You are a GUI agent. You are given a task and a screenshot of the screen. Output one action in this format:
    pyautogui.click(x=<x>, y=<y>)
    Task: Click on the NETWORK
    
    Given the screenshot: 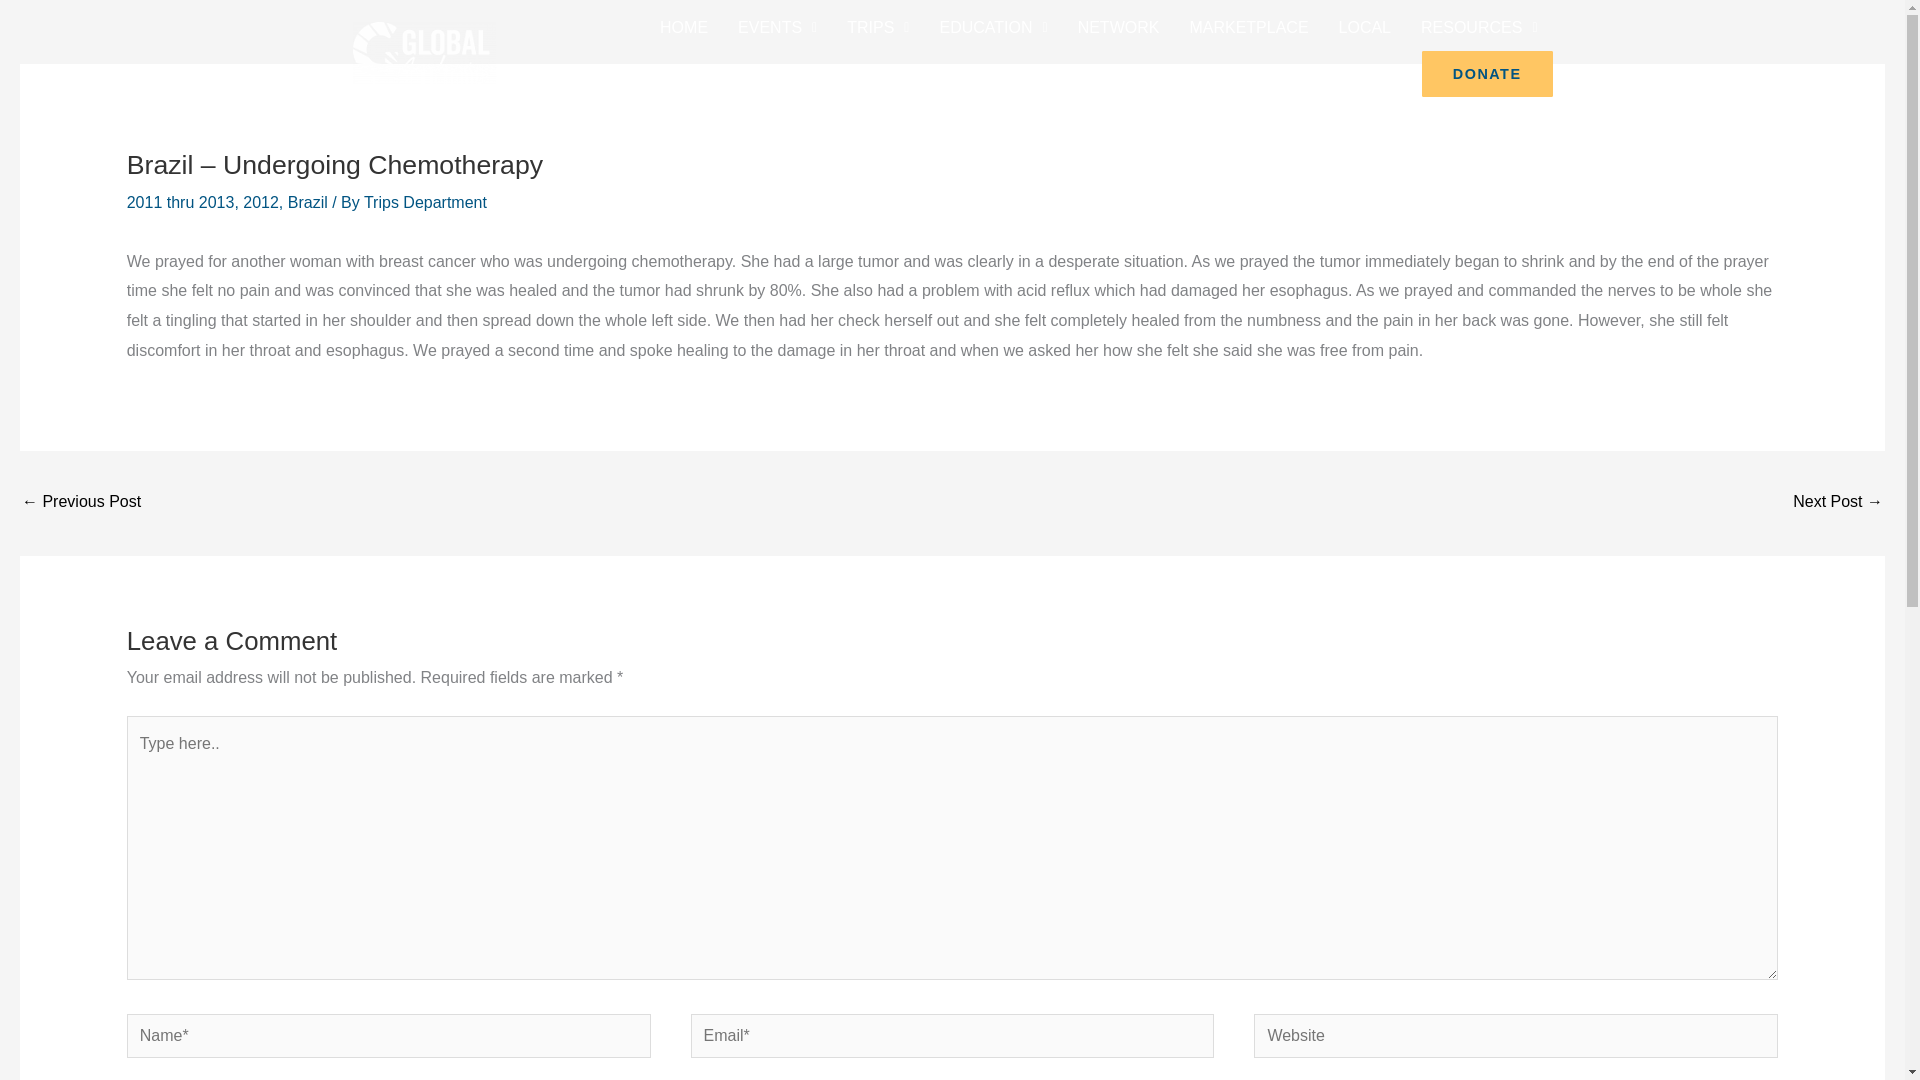 What is the action you would take?
    pyautogui.click(x=1119, y=28)
    